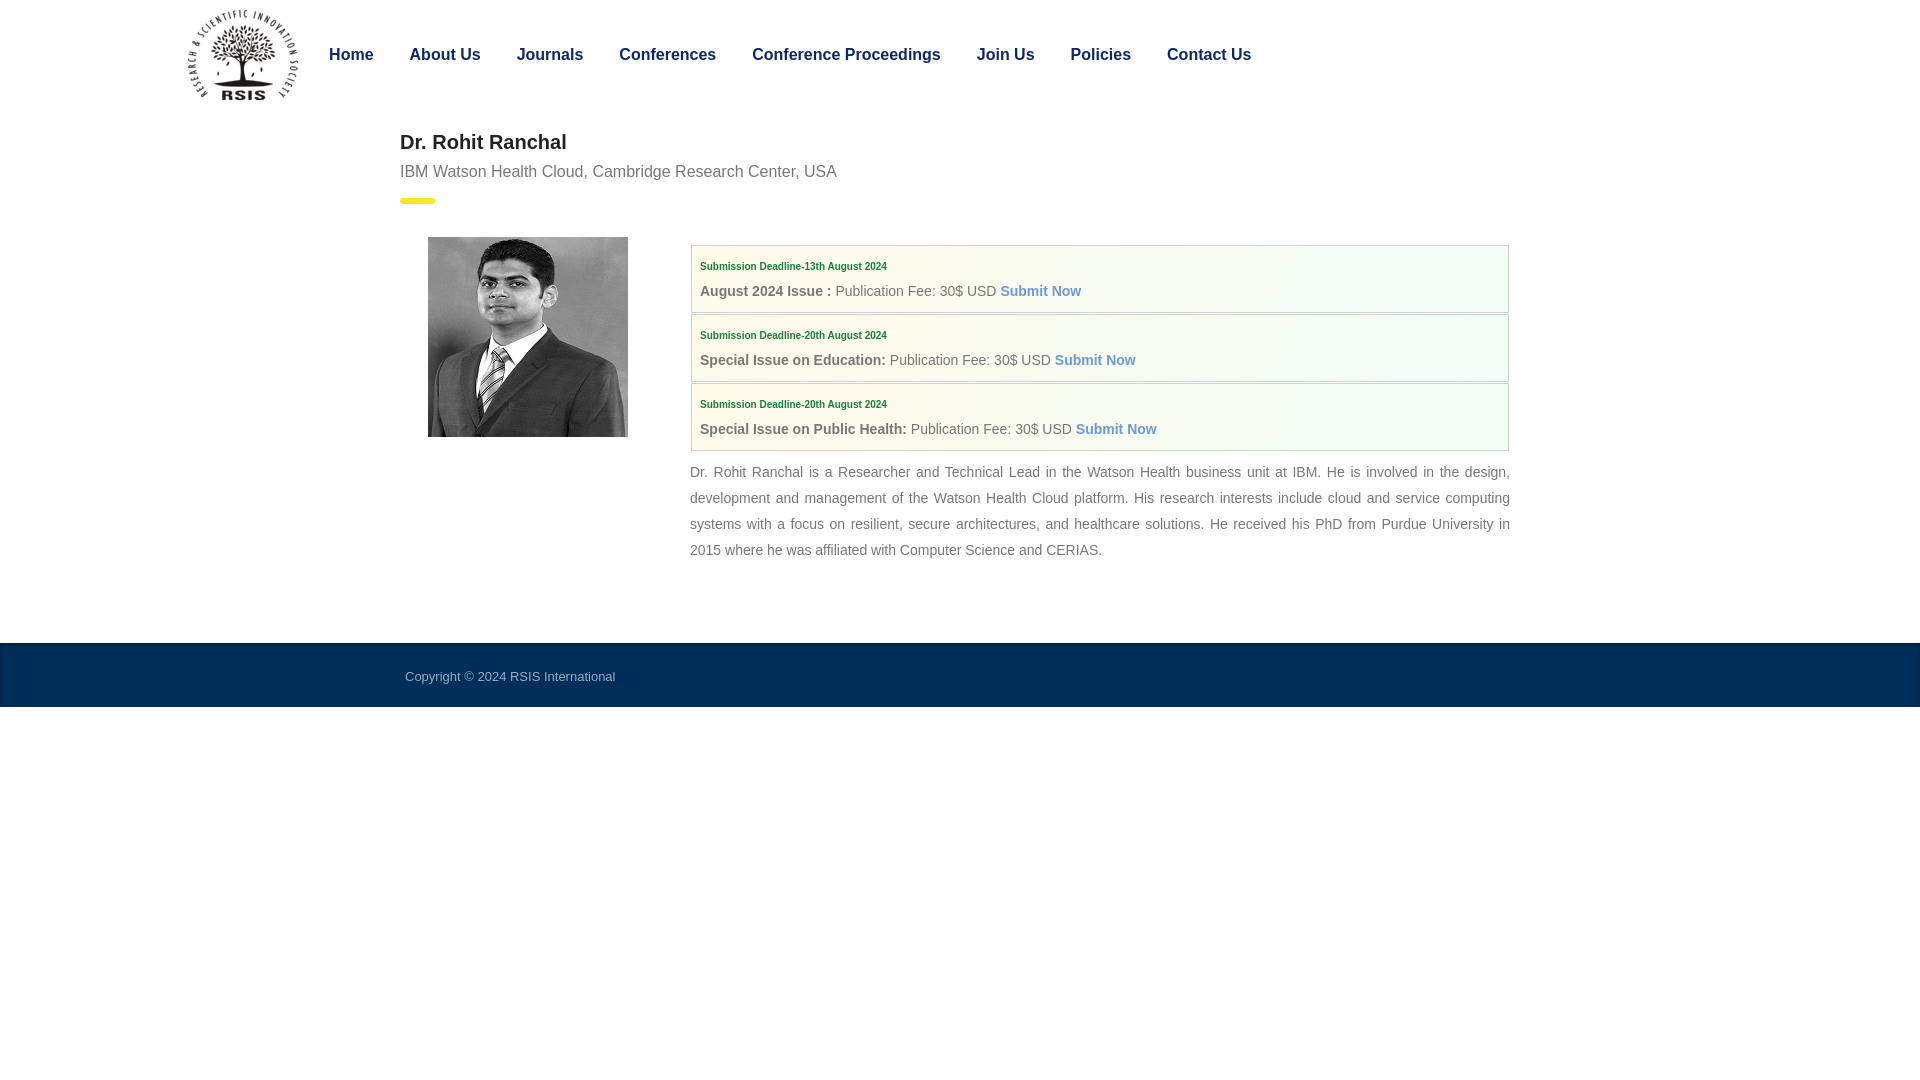 The image size is (1920, 1080). What do you see at coordinates (550, 54) in the screenshot?
I see `Journals` at bounding box center [550, 54].